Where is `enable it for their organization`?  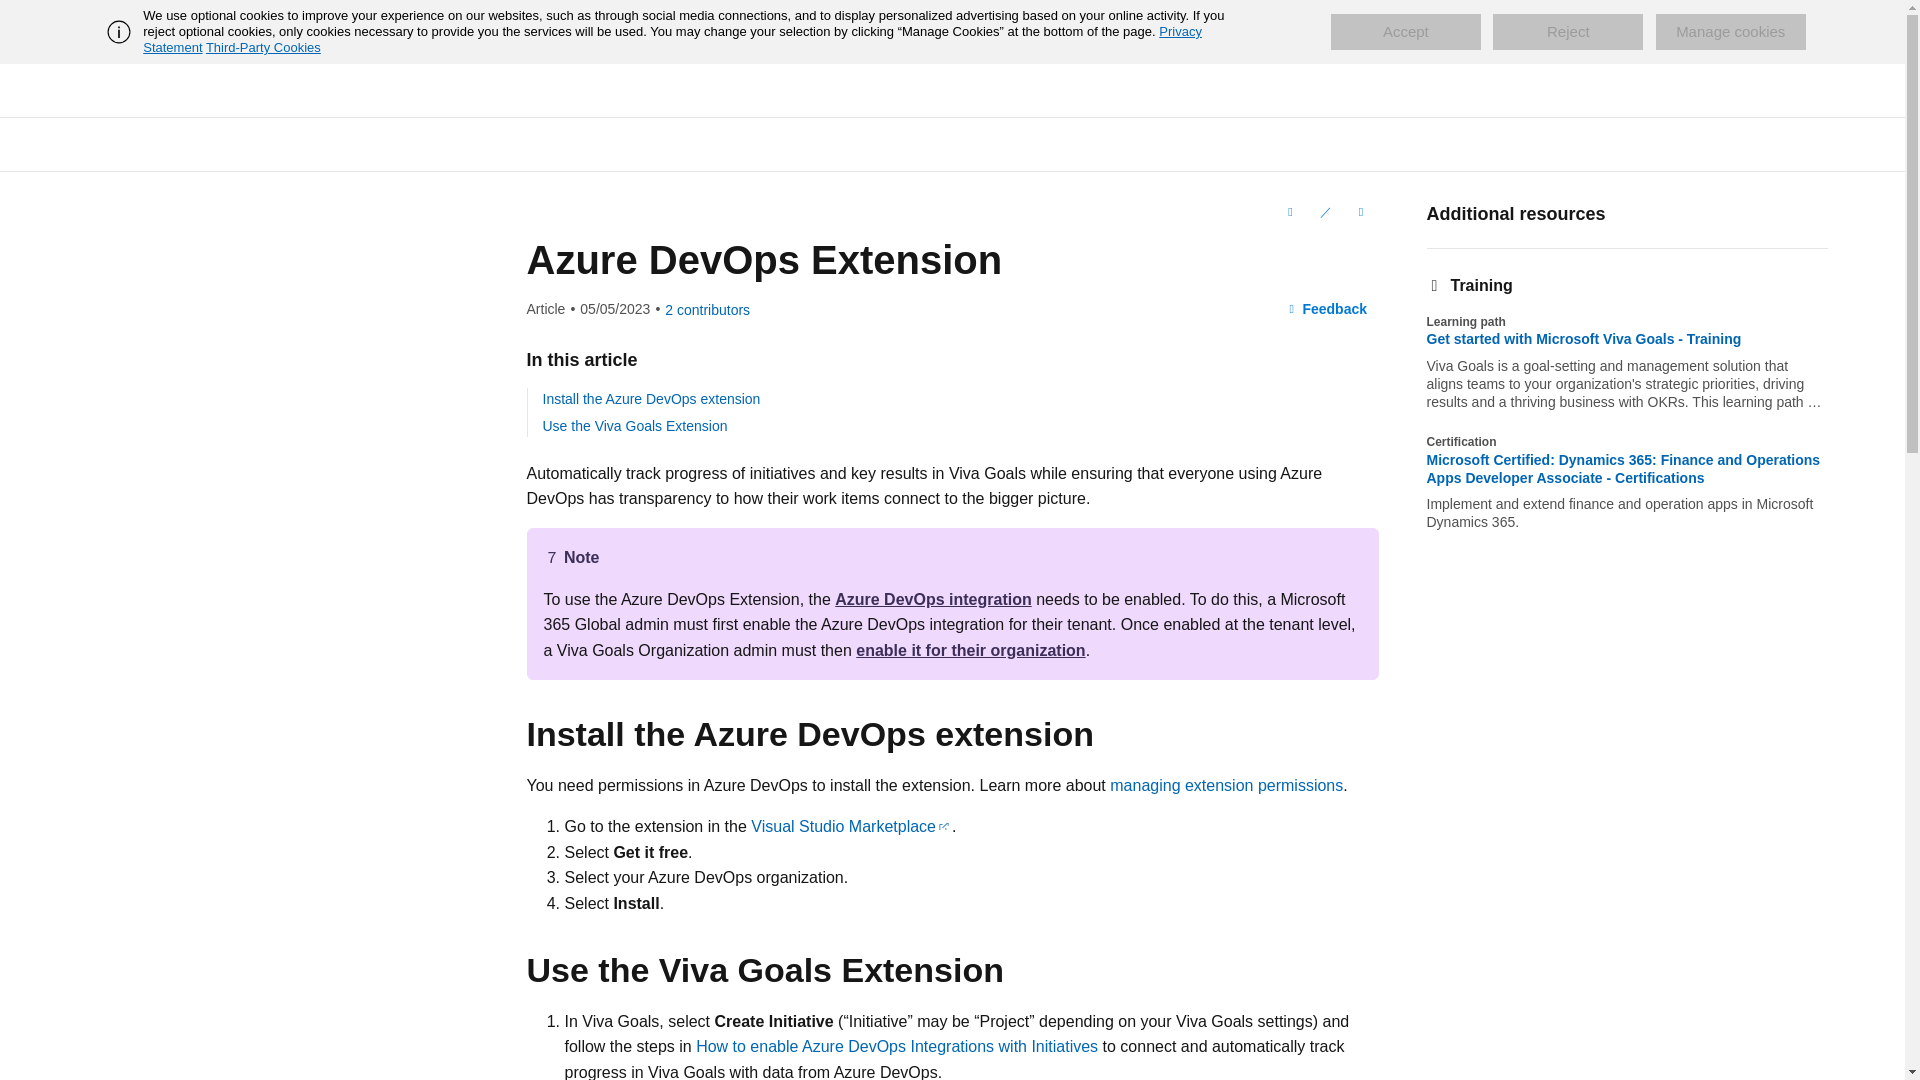 enable it for their organization is located at coordinates (970, 650).